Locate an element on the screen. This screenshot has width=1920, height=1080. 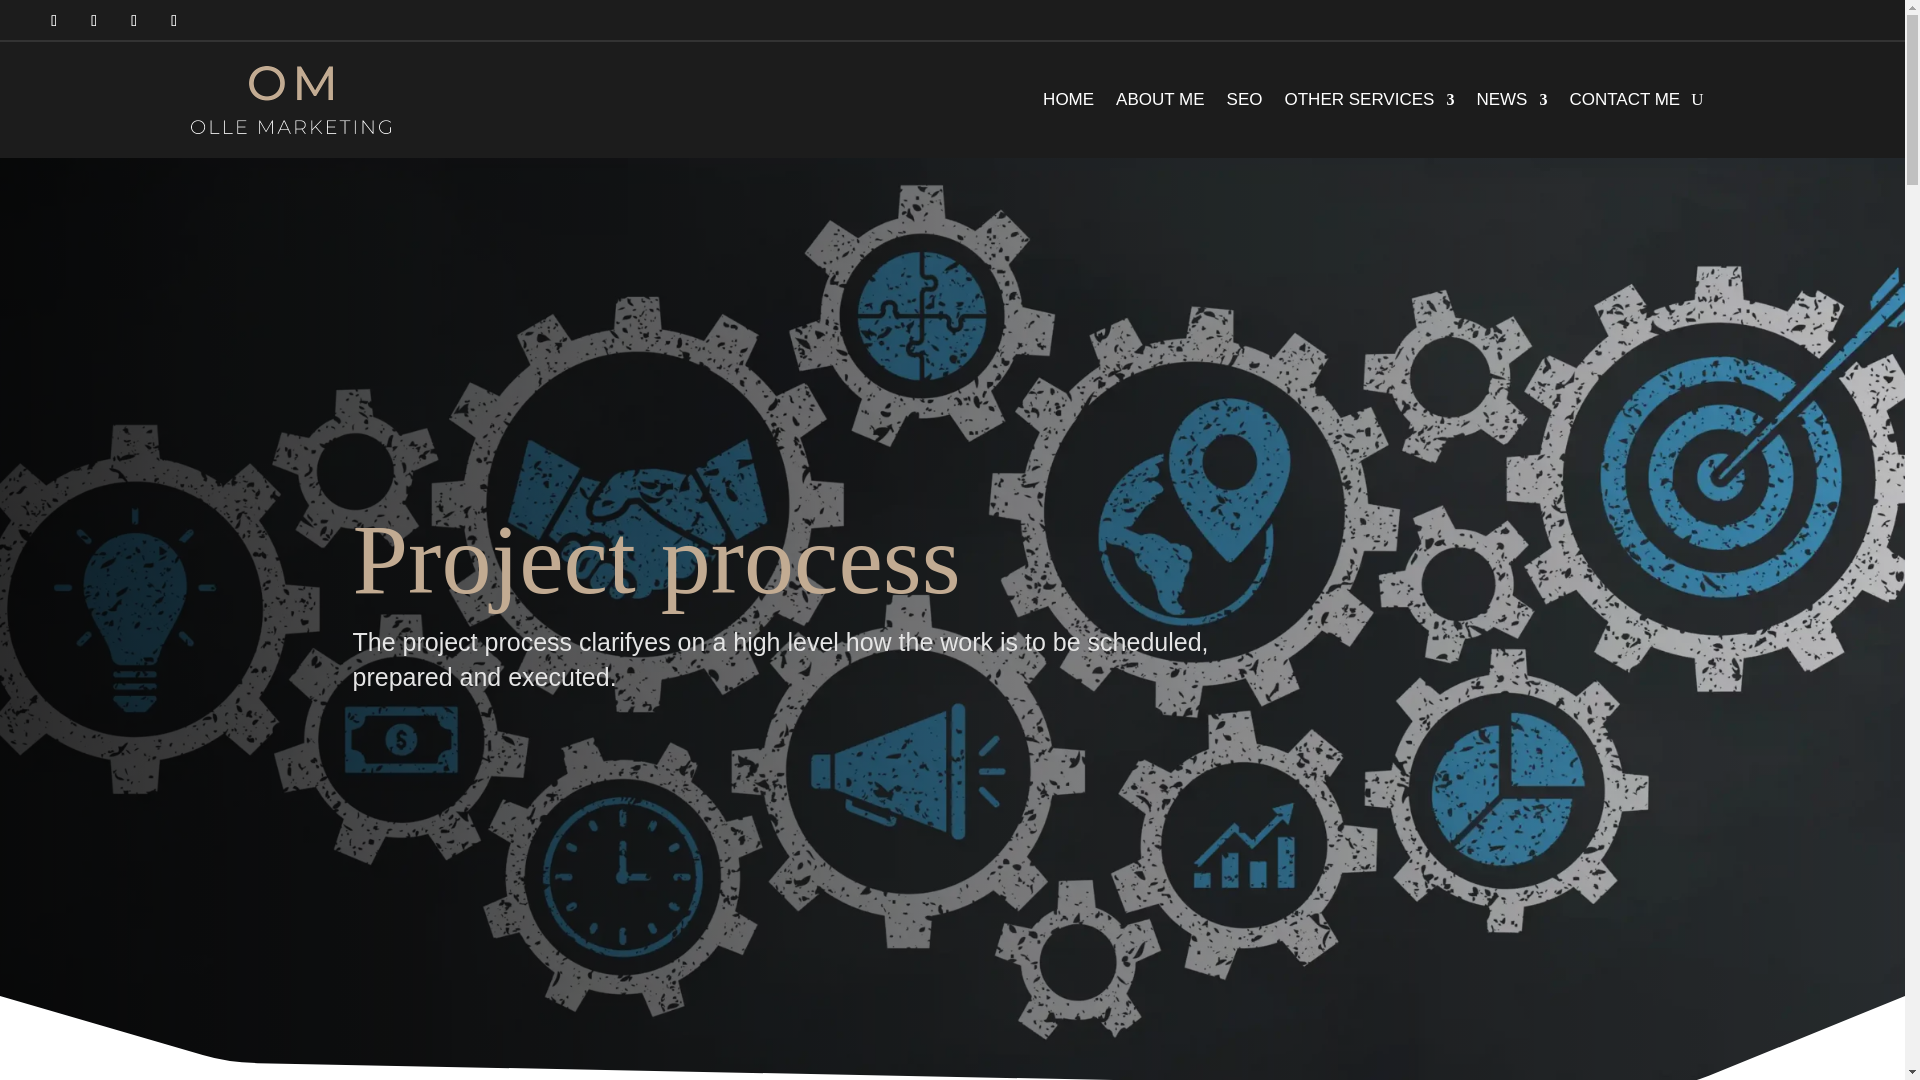
Follow on LinkedIn is located at coordinates (174, 20).